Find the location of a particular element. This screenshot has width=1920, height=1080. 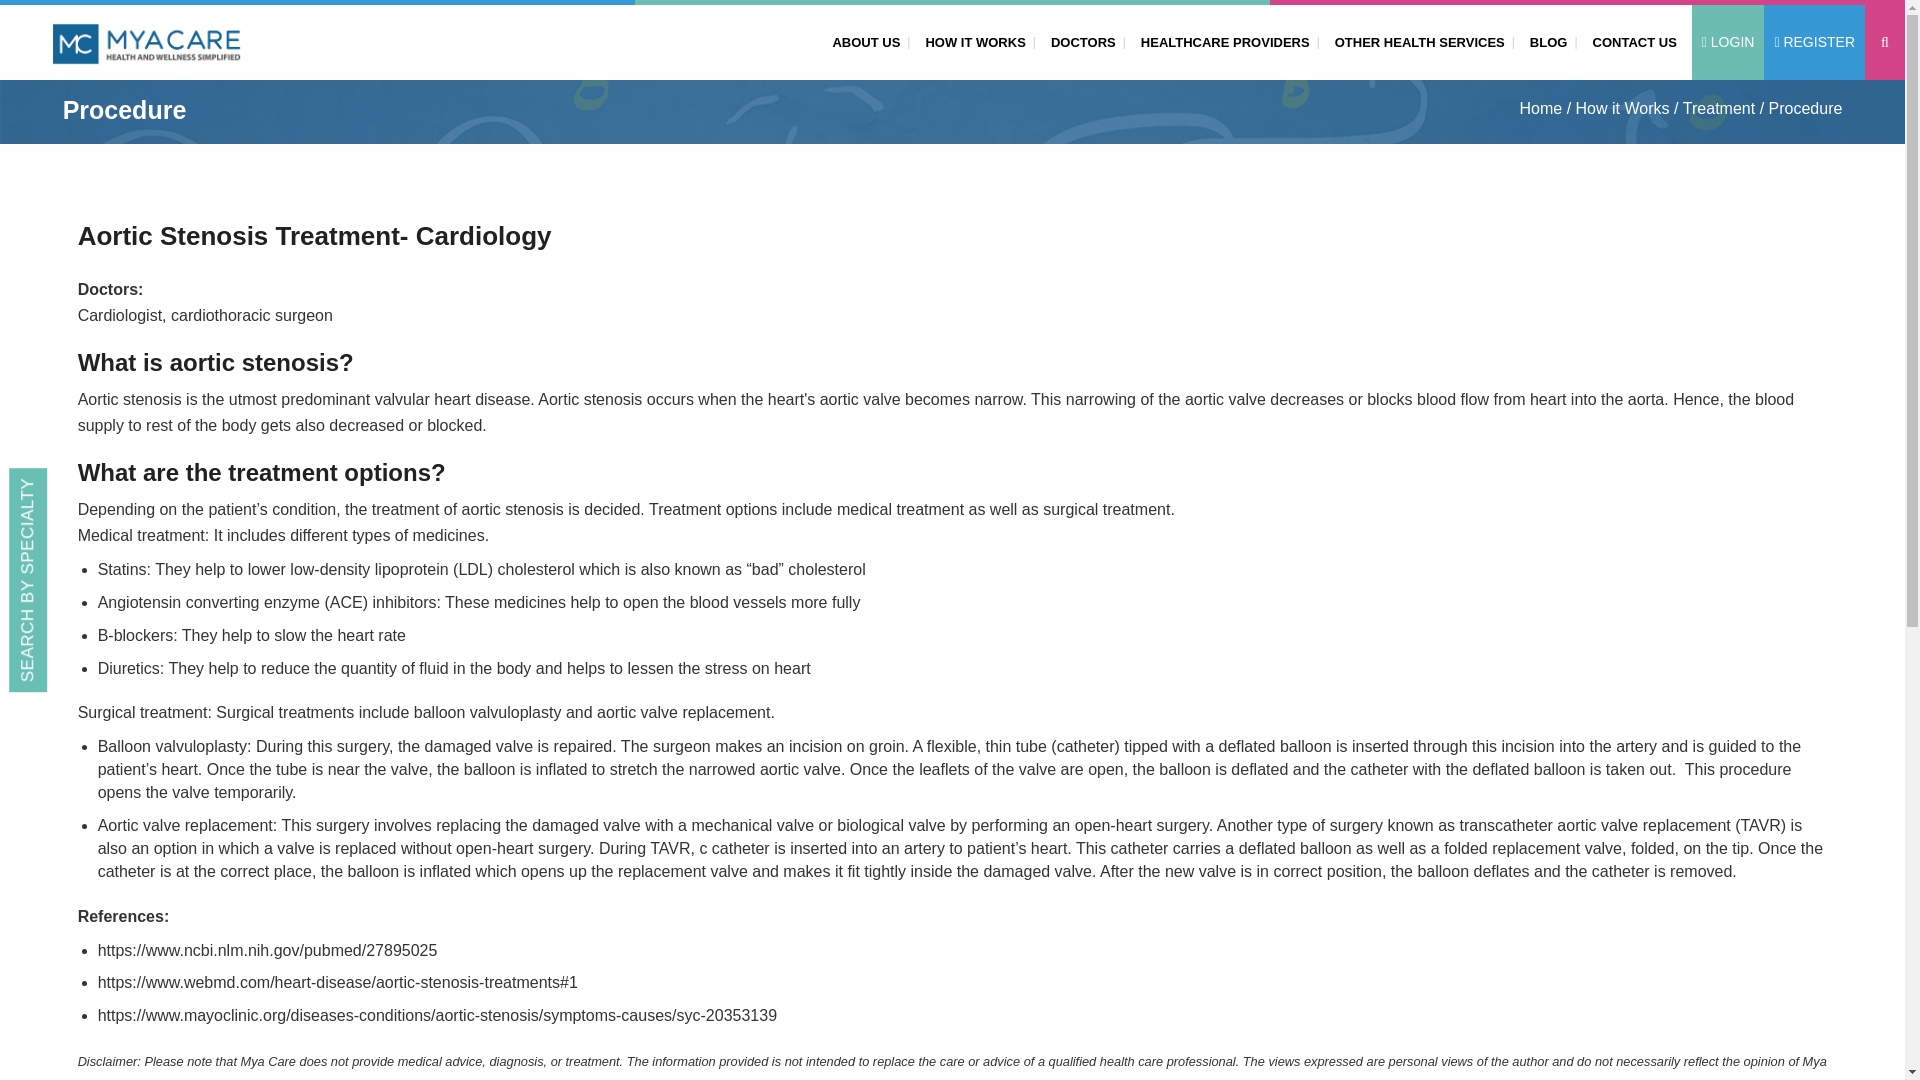

REGISTER is located at coordinates (1814, 42).